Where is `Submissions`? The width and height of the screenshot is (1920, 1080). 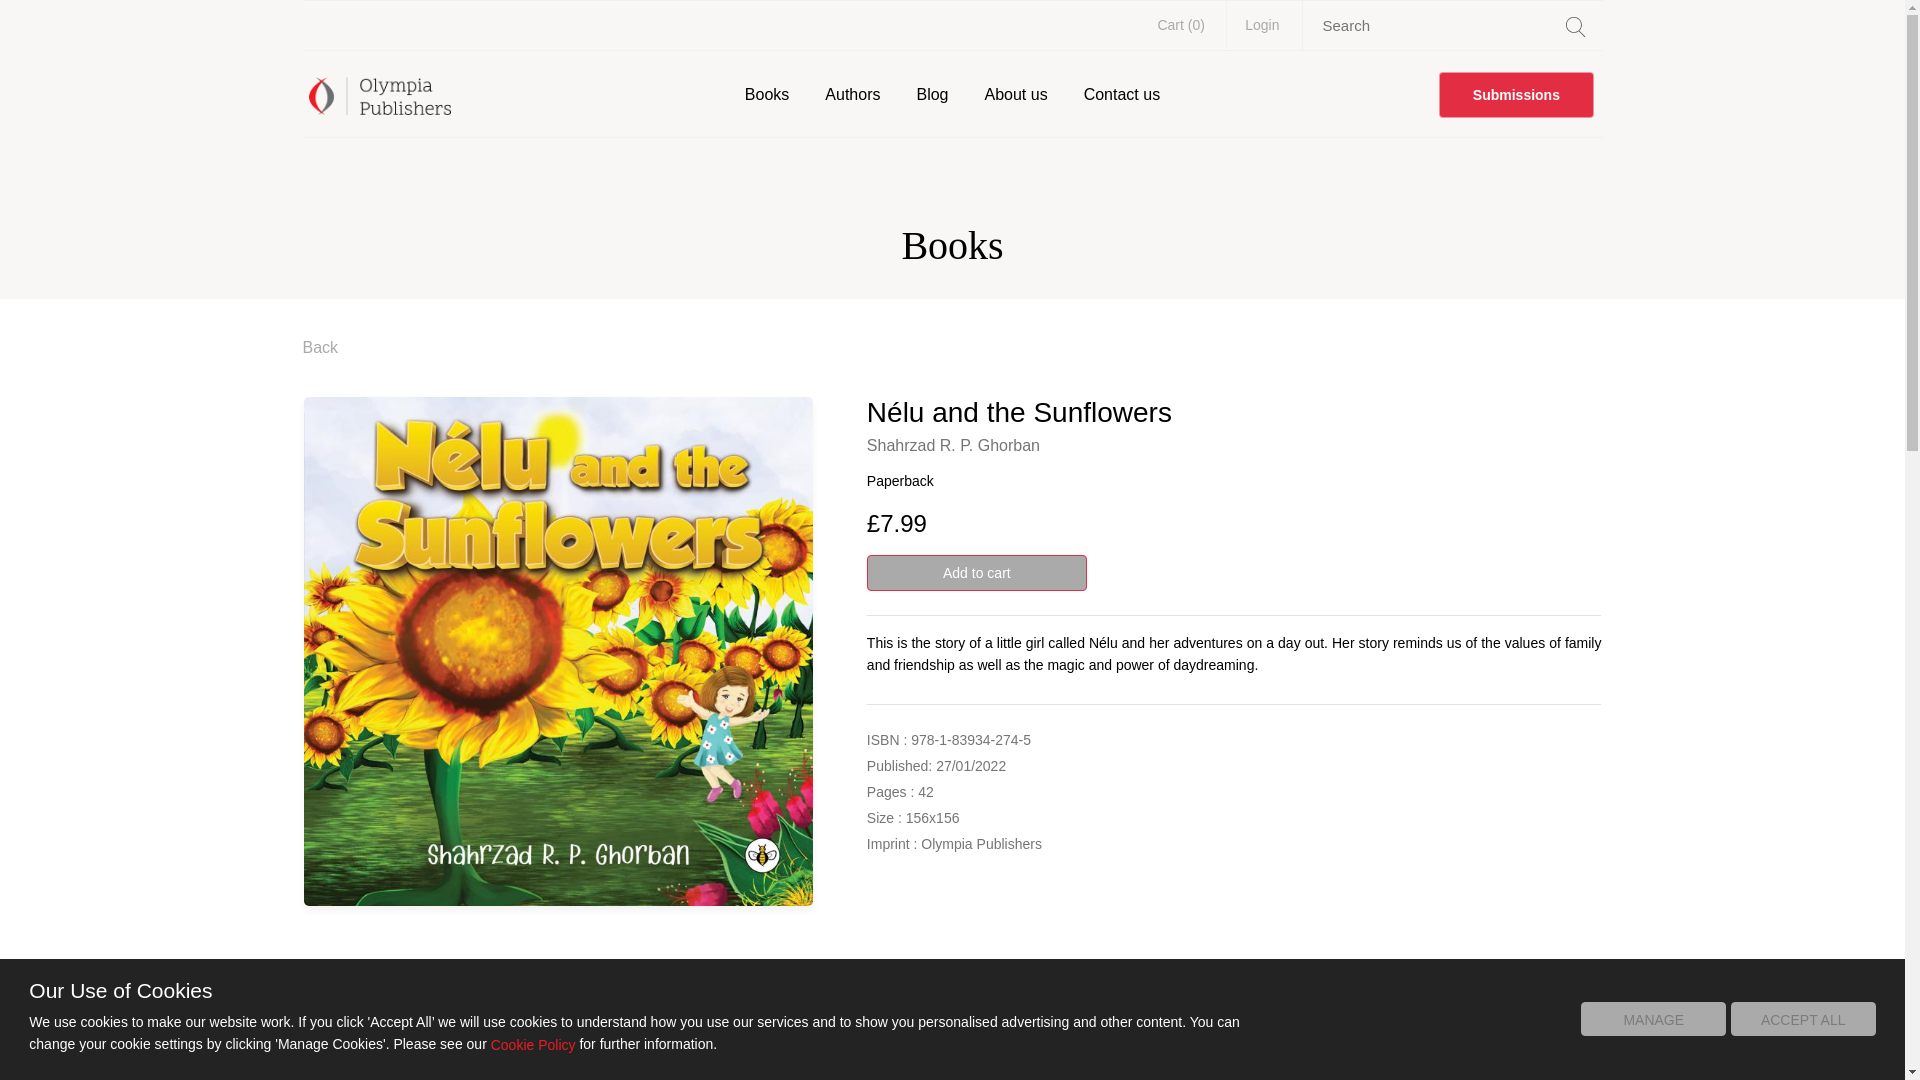
Submissions is located at coordinates (1516, 94).